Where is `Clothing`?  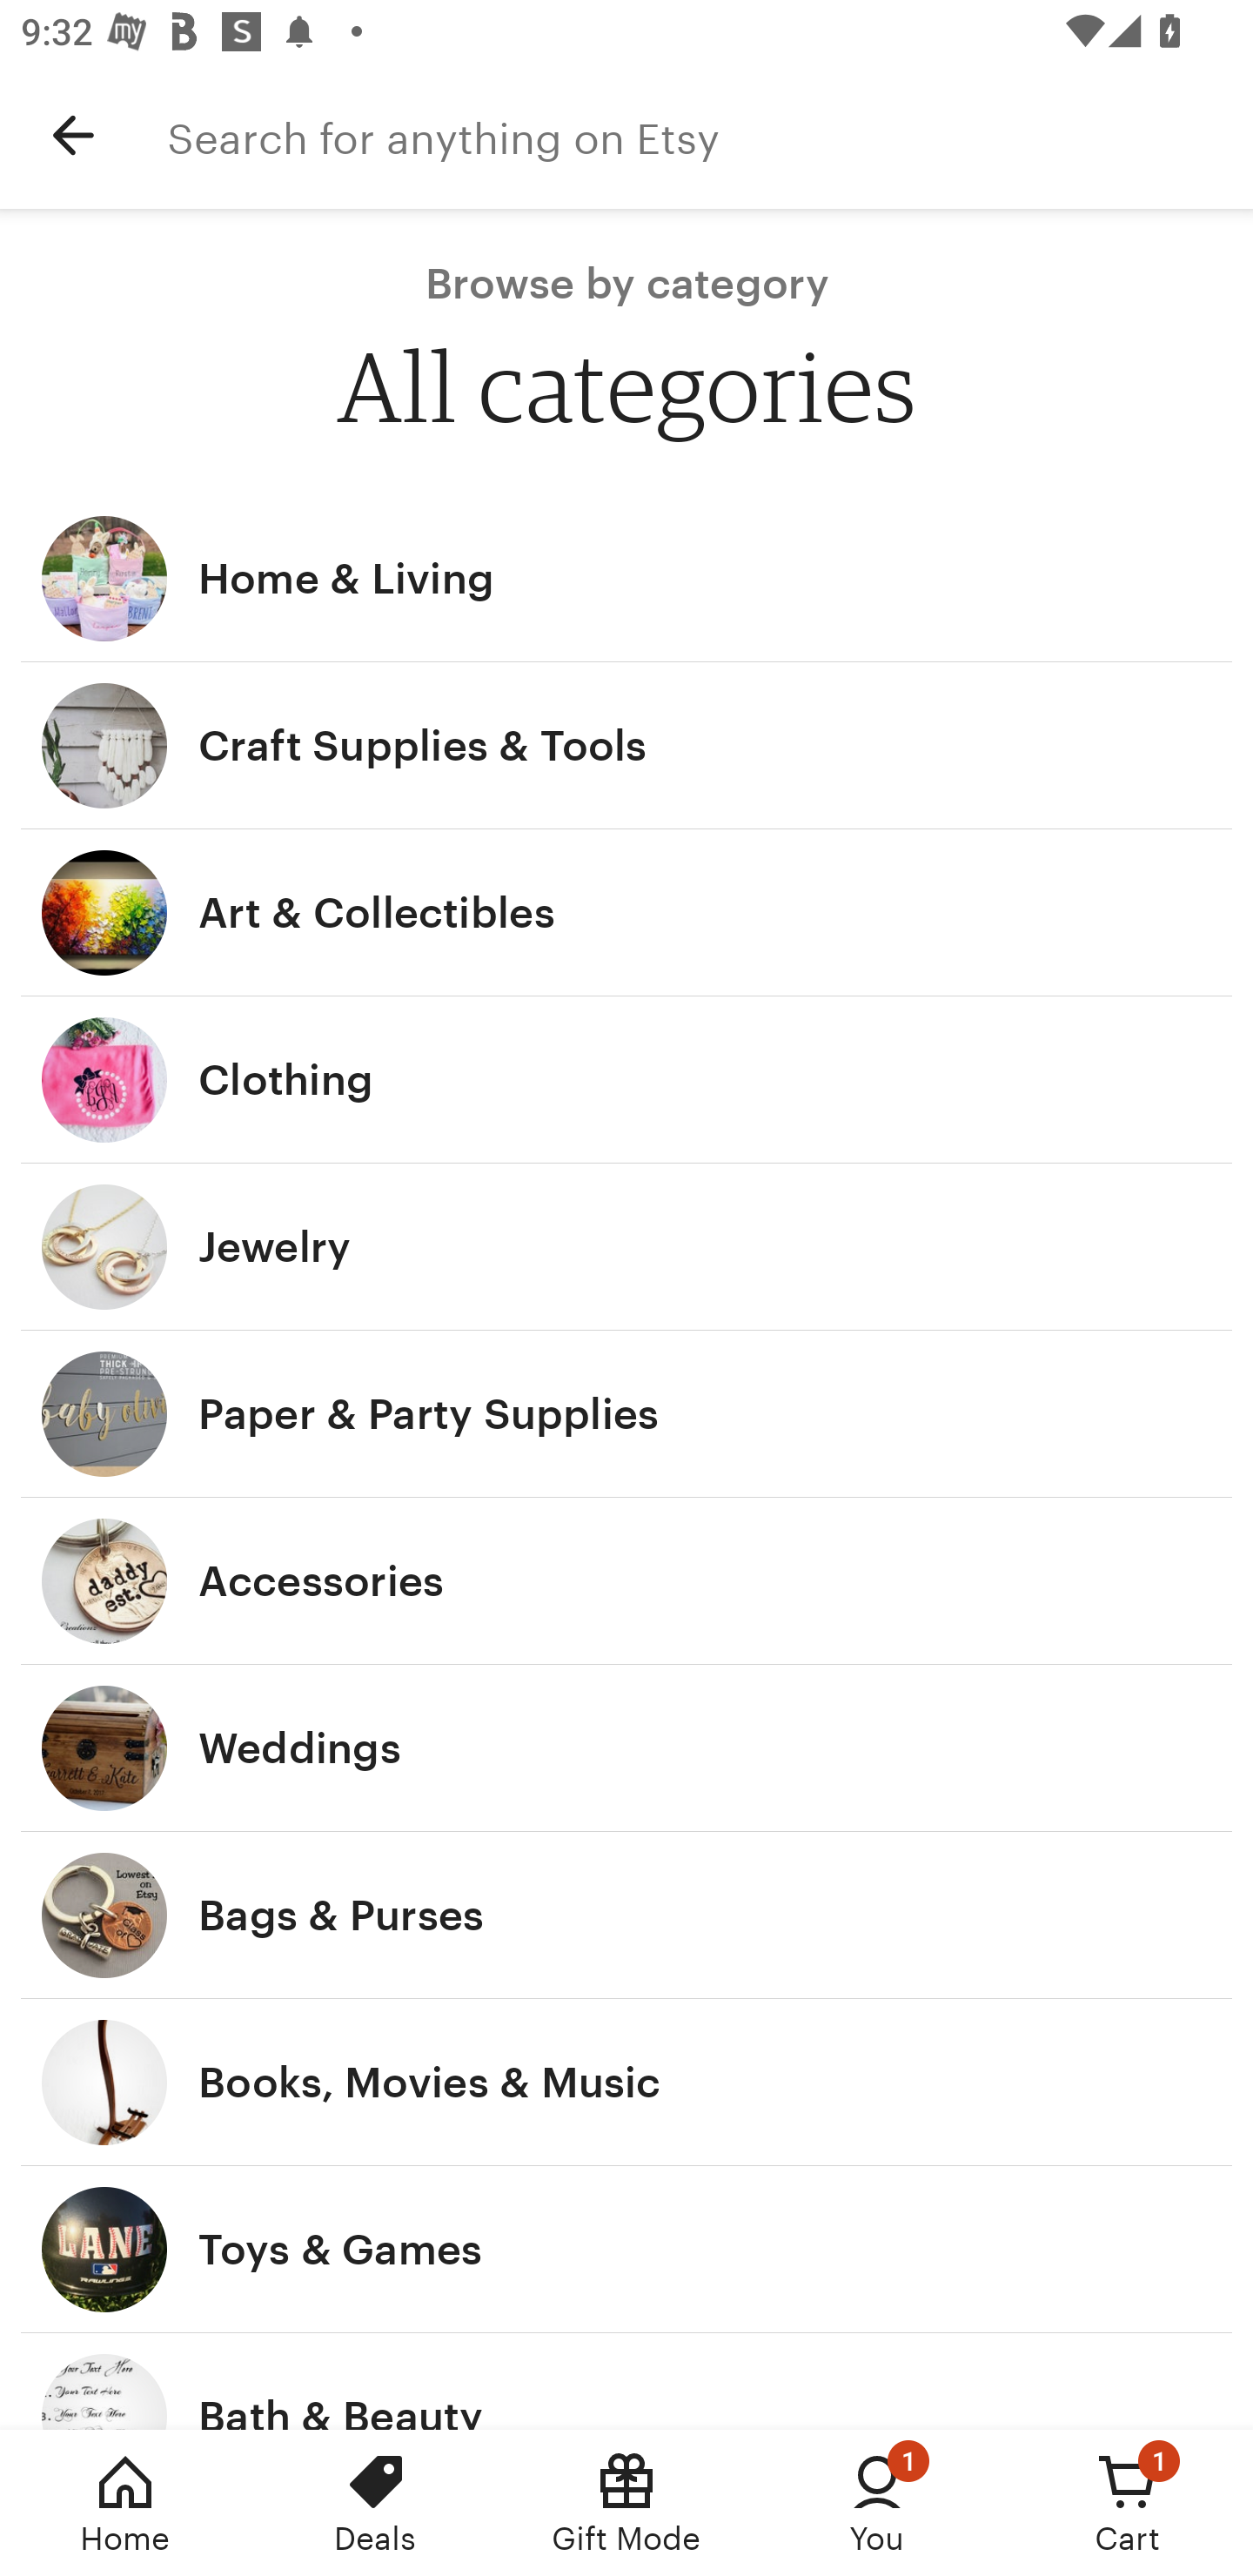
Clothing is located at coordinates (626, 1080).